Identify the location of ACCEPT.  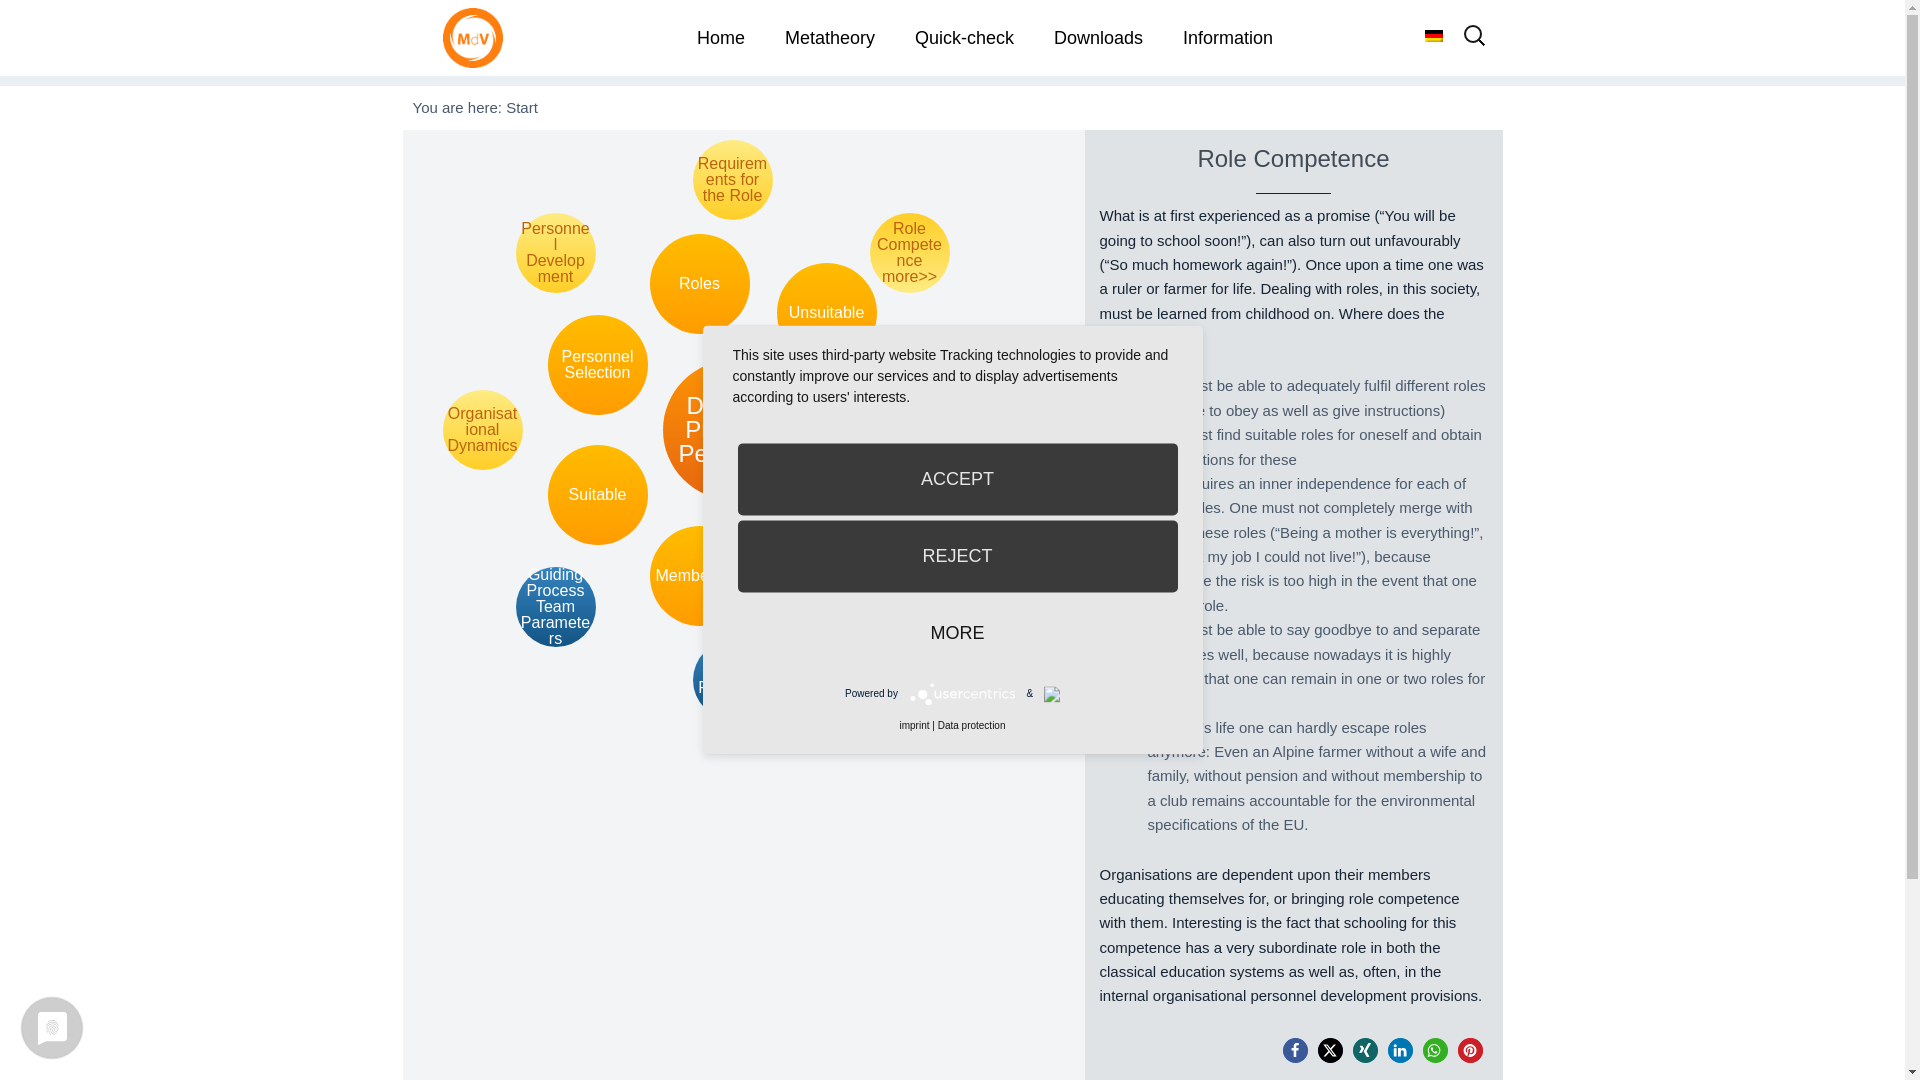
(958, 478).